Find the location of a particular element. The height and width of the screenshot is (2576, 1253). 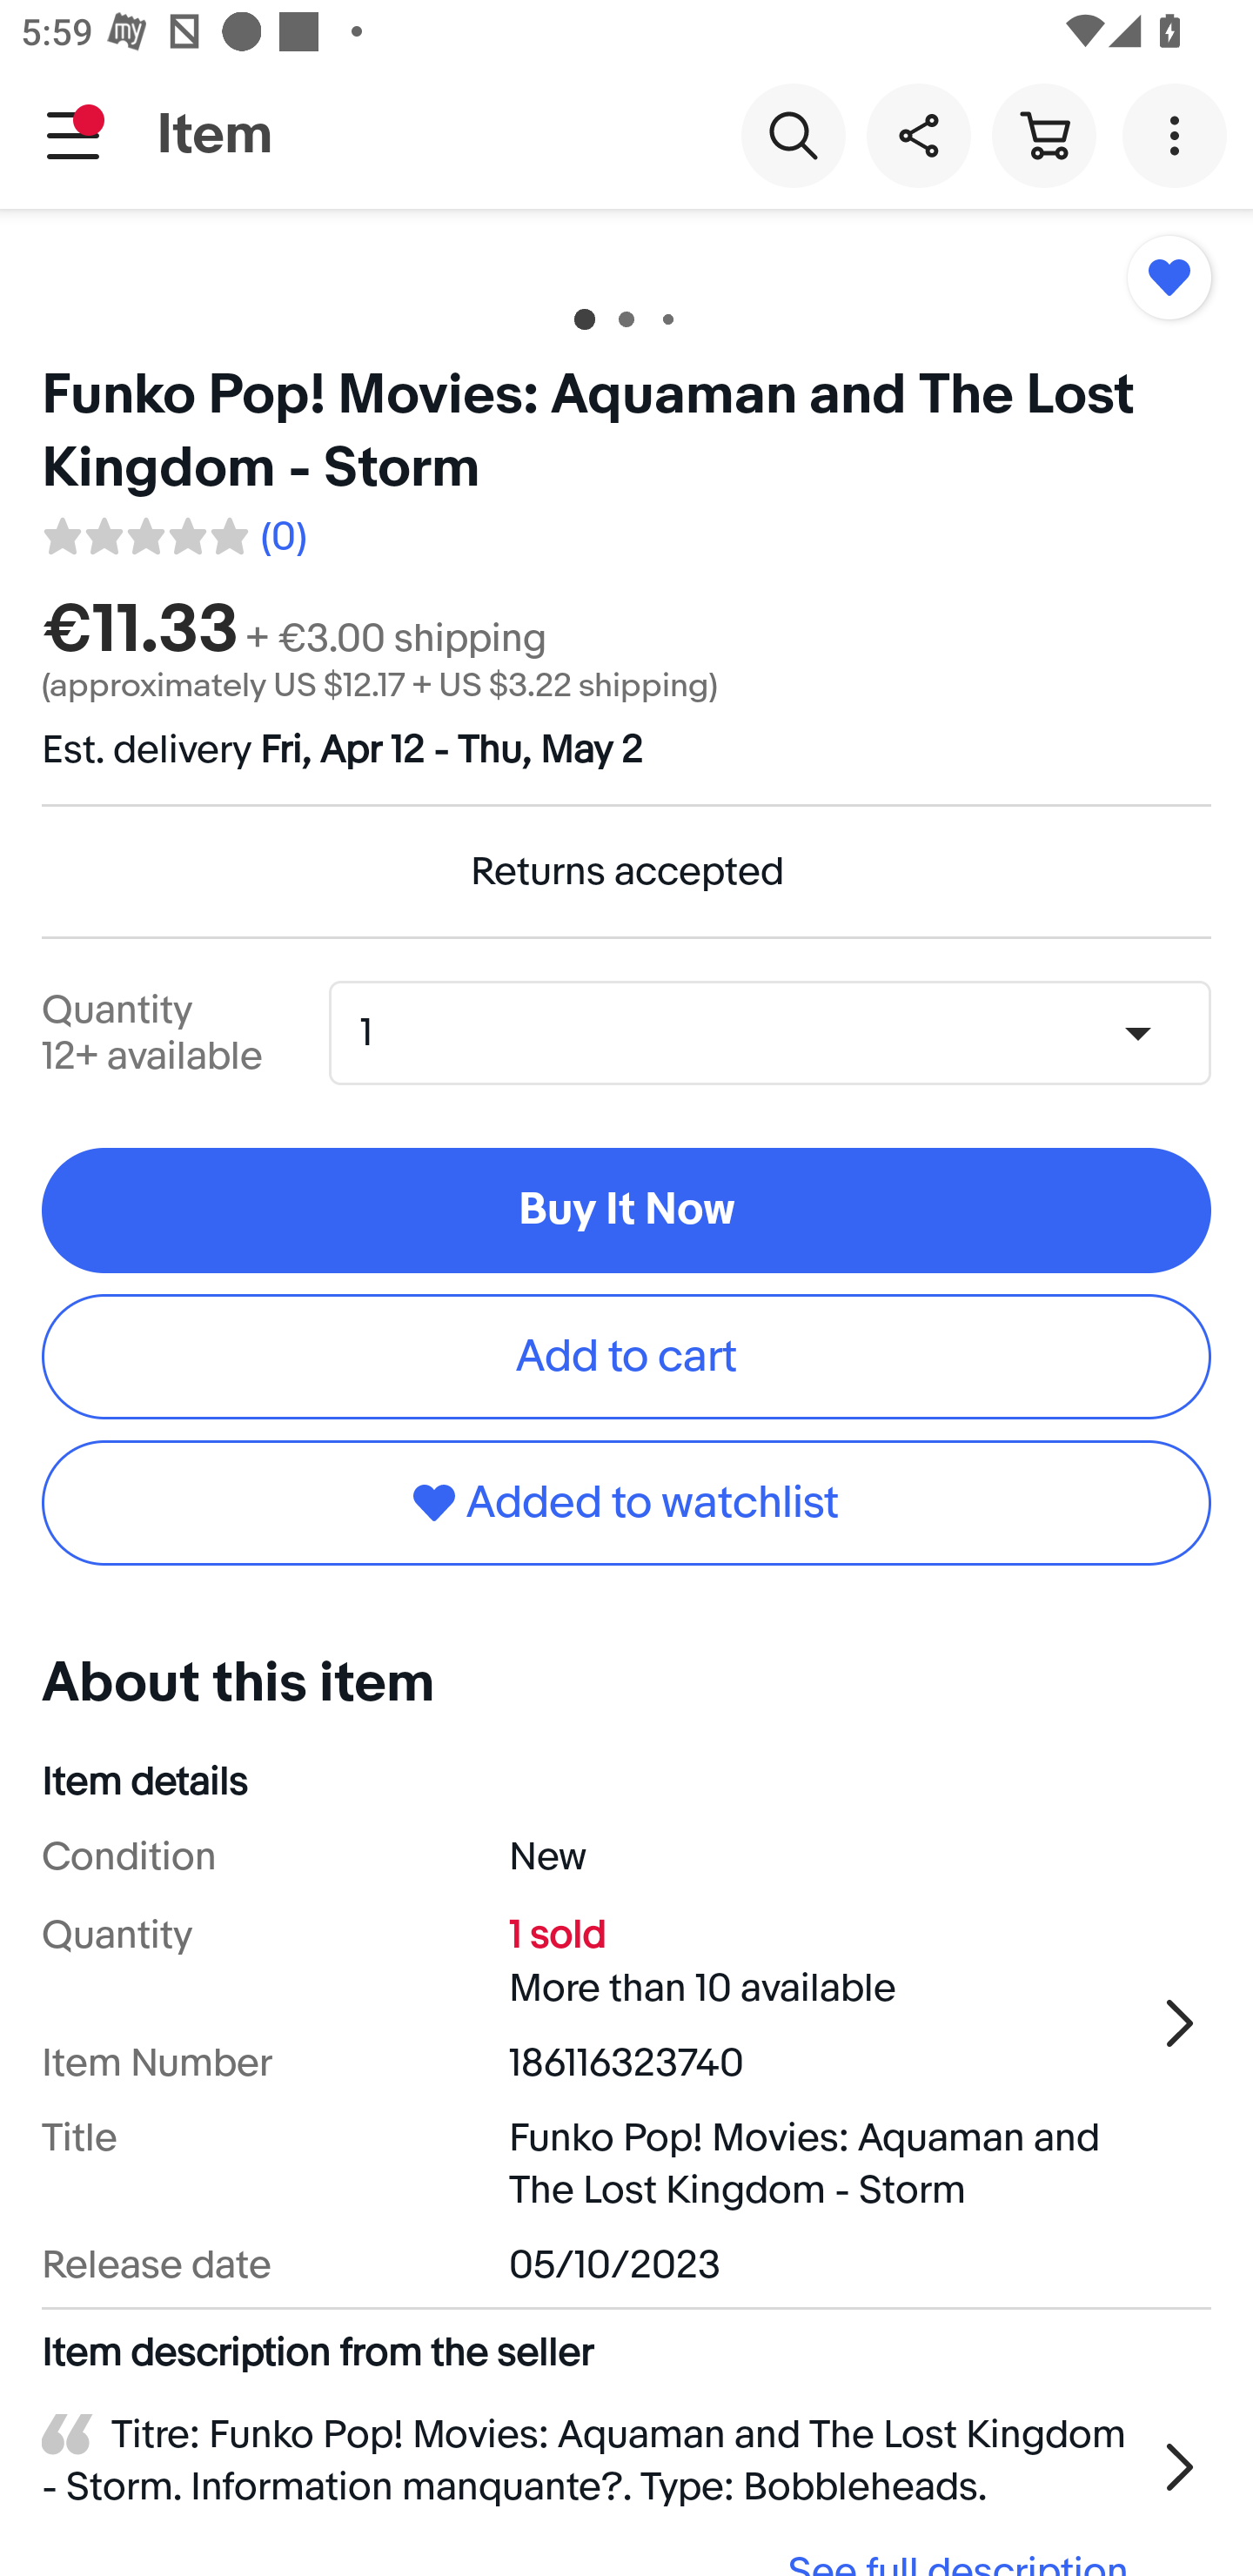

Add to cart is located at coordinates (626, 1356).